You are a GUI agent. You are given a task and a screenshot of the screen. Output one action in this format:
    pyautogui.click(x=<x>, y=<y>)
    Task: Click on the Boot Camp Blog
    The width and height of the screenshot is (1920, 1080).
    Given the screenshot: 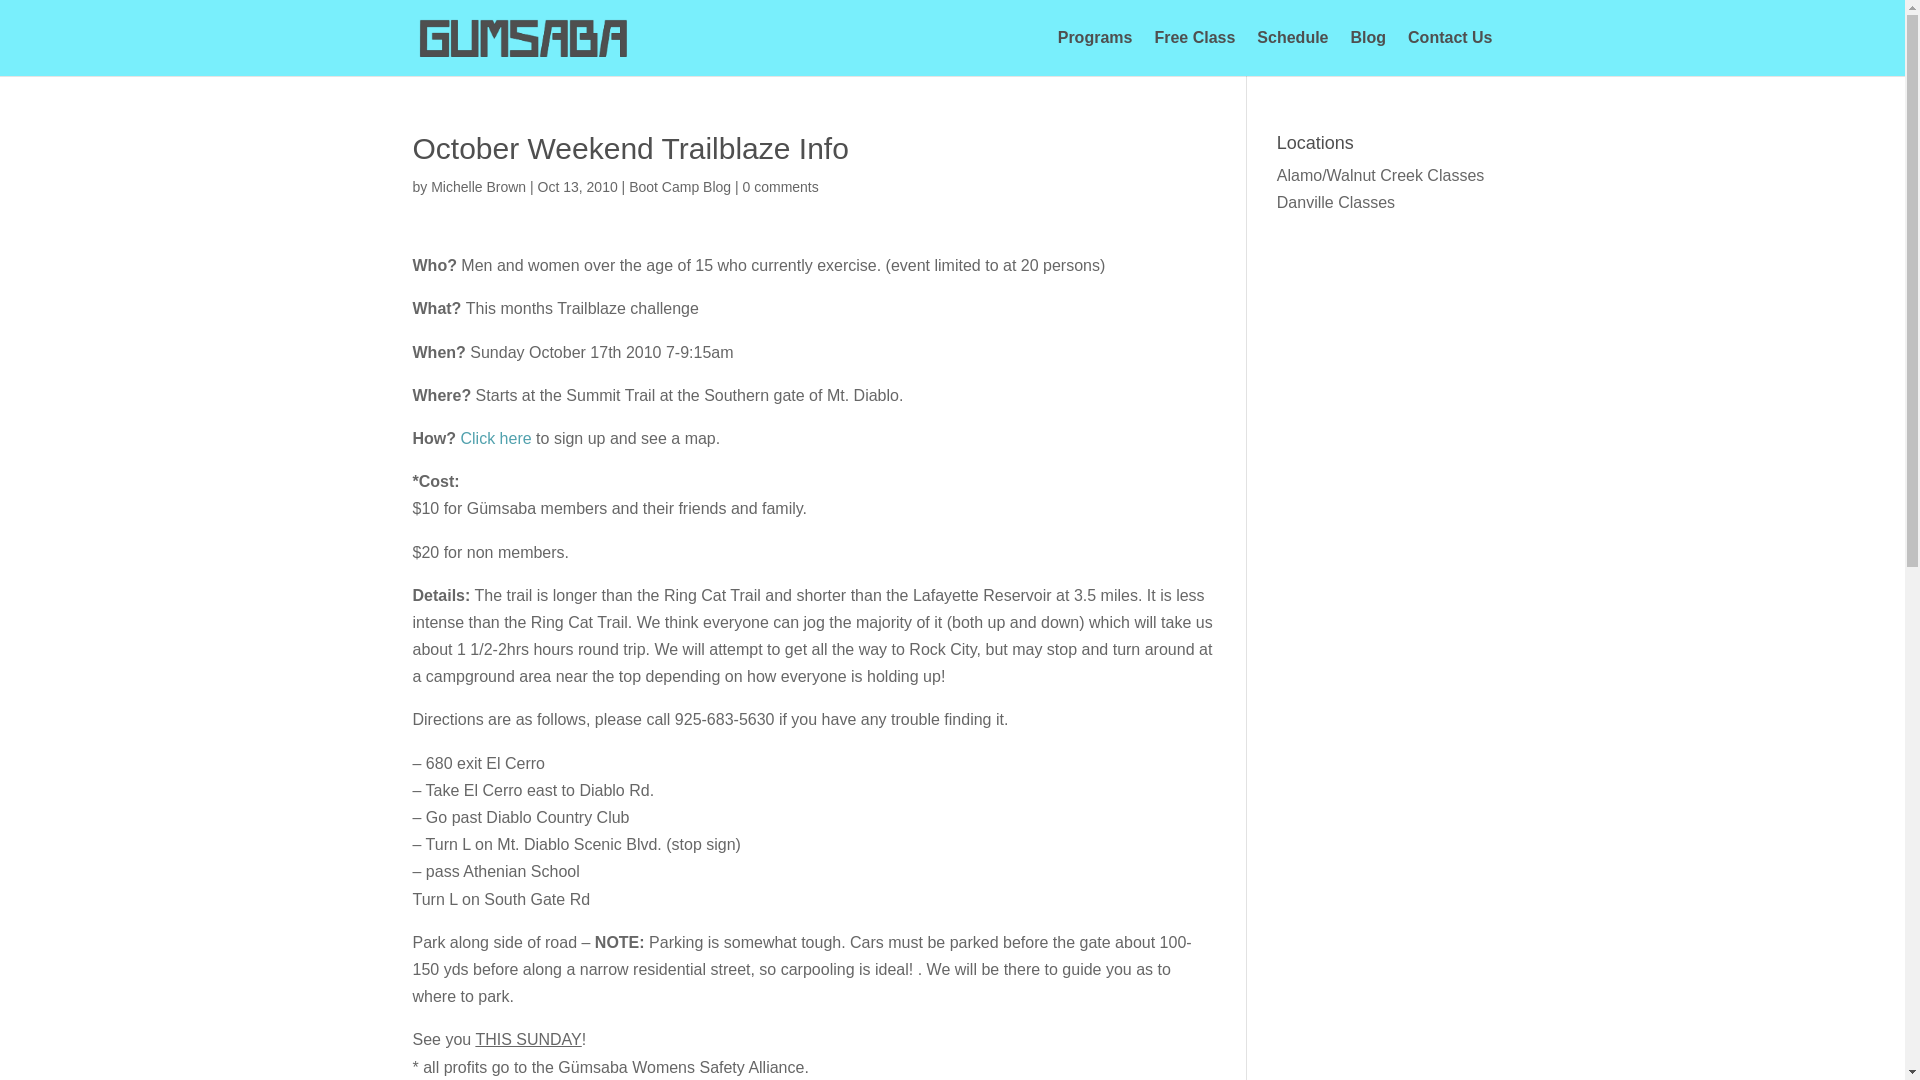 What is the action you would take?
    pyautogui.click(x=680, y=187)
    